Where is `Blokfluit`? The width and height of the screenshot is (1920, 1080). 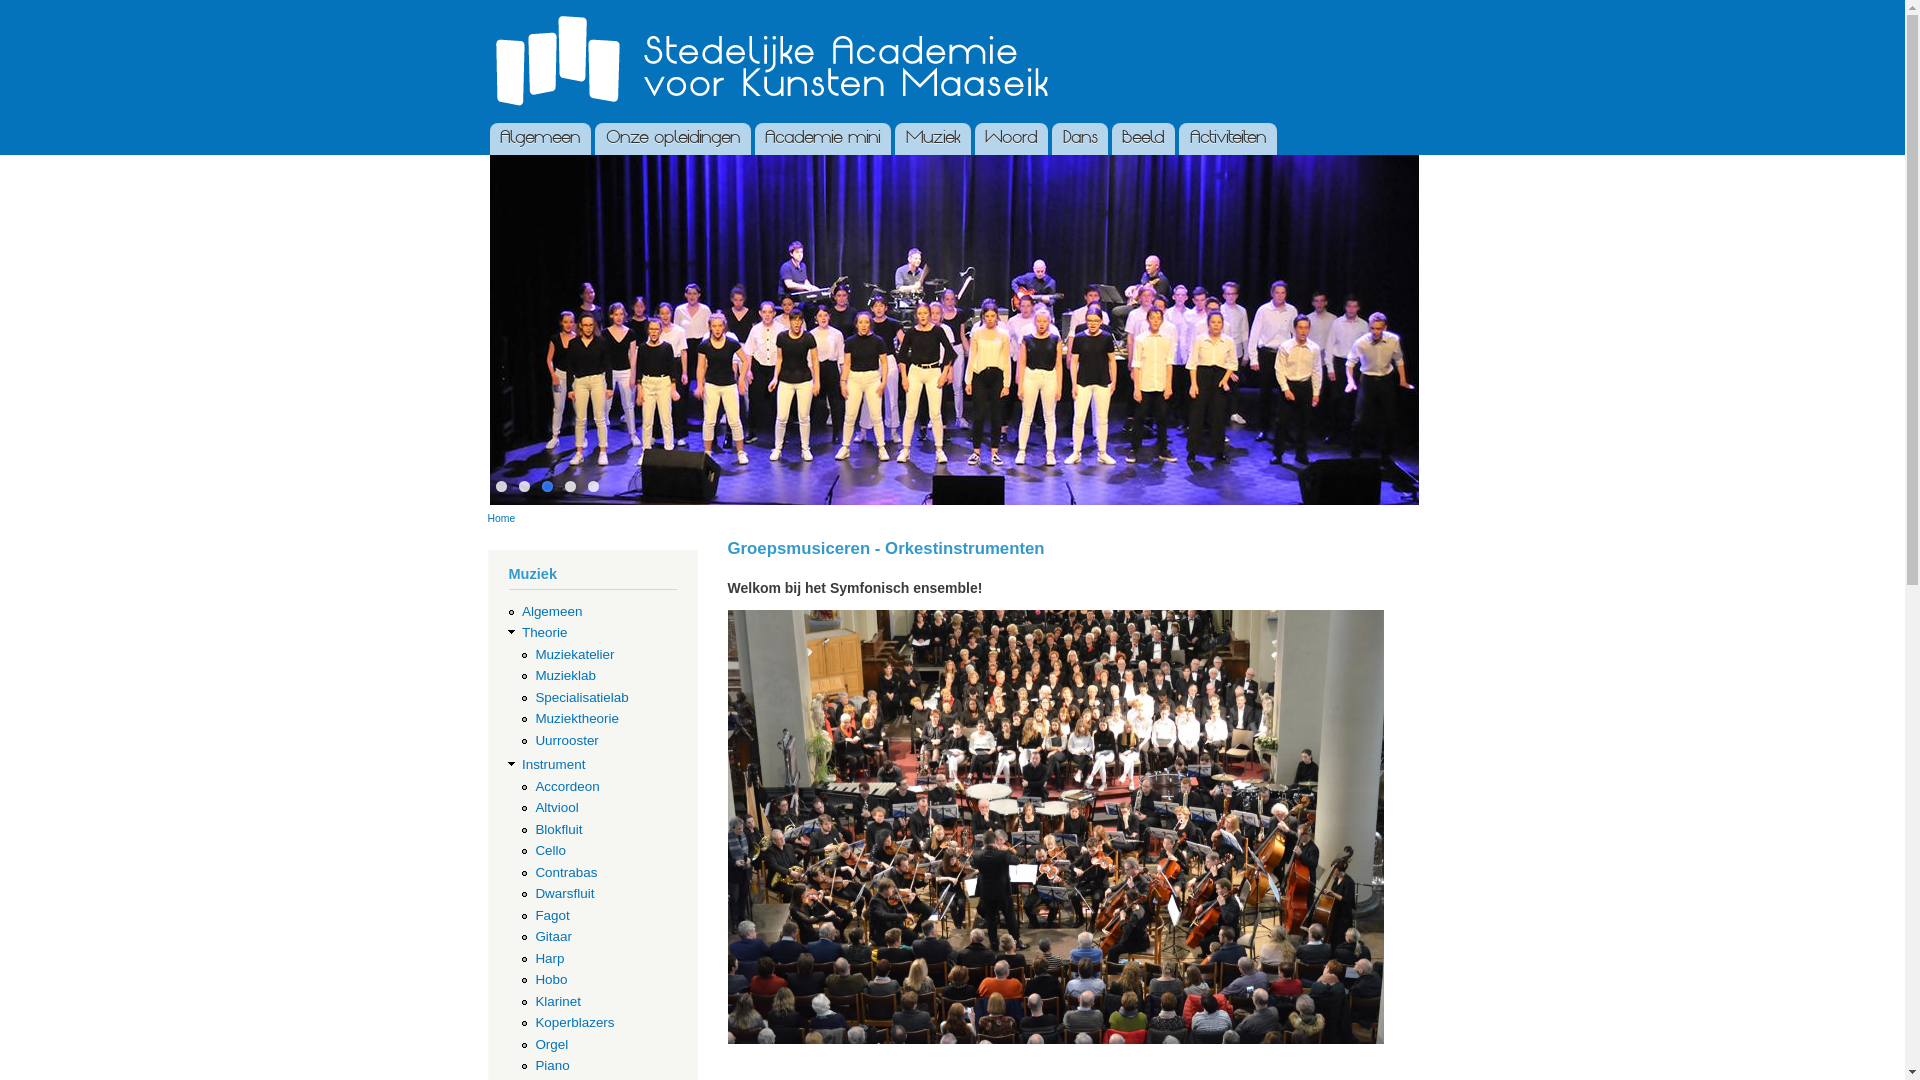
Blokfluit is located at coordinates (558, 830).